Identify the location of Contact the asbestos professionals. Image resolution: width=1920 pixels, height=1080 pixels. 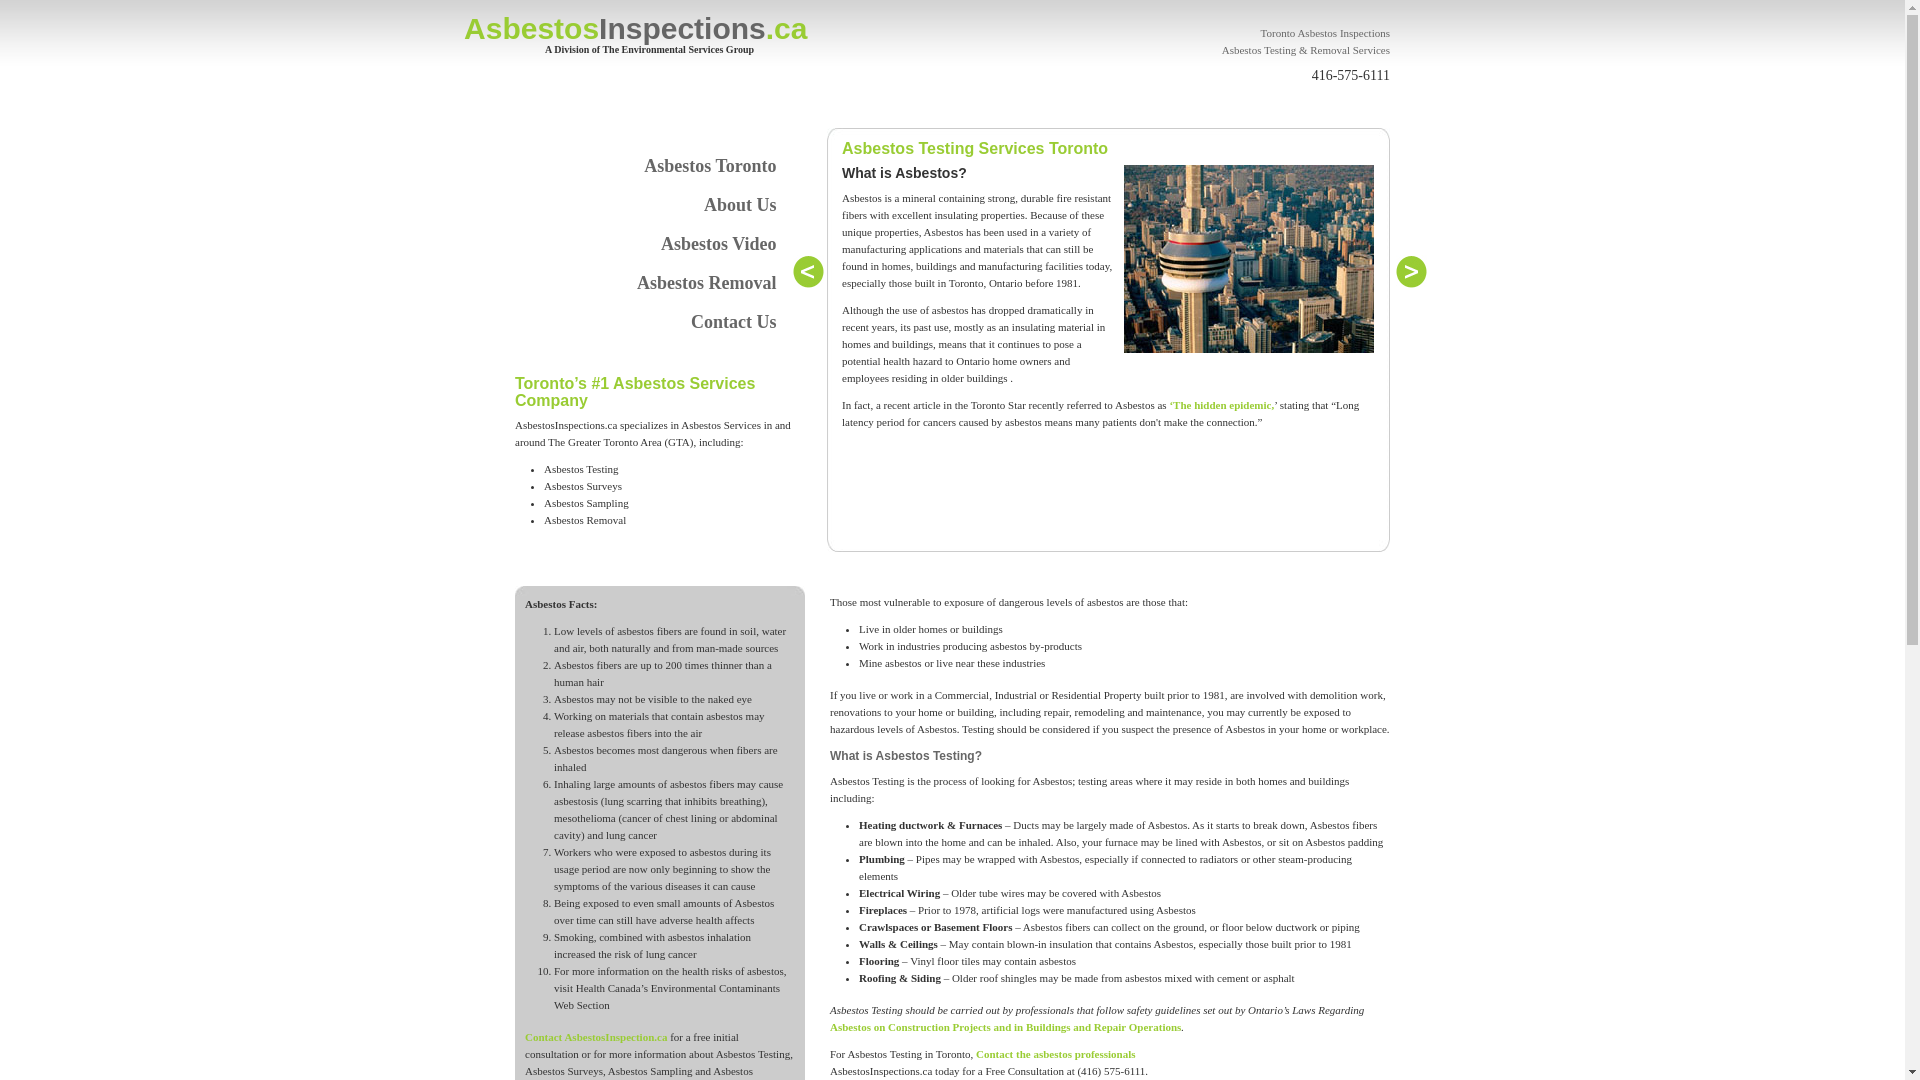
(1056, 1054).